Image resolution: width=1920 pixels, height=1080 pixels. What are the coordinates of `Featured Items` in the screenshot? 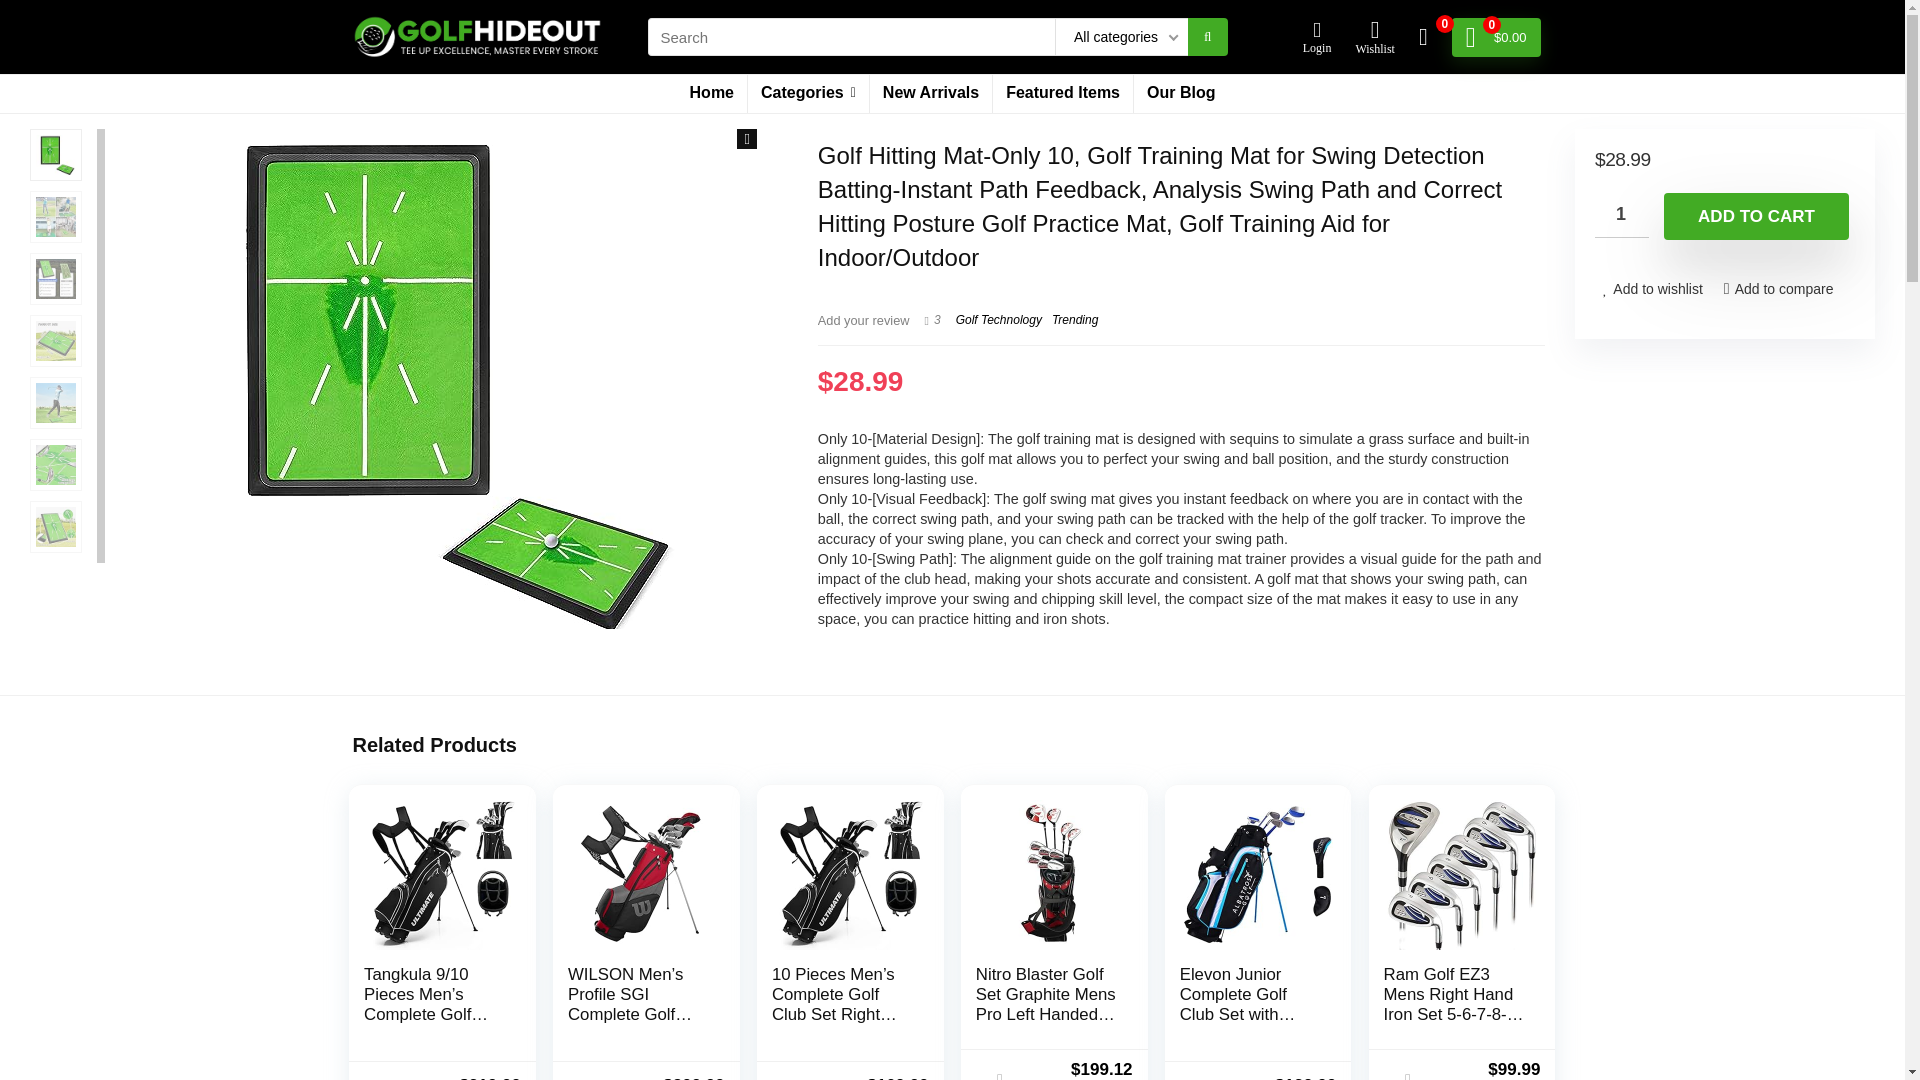 It's located at (1062, 94).